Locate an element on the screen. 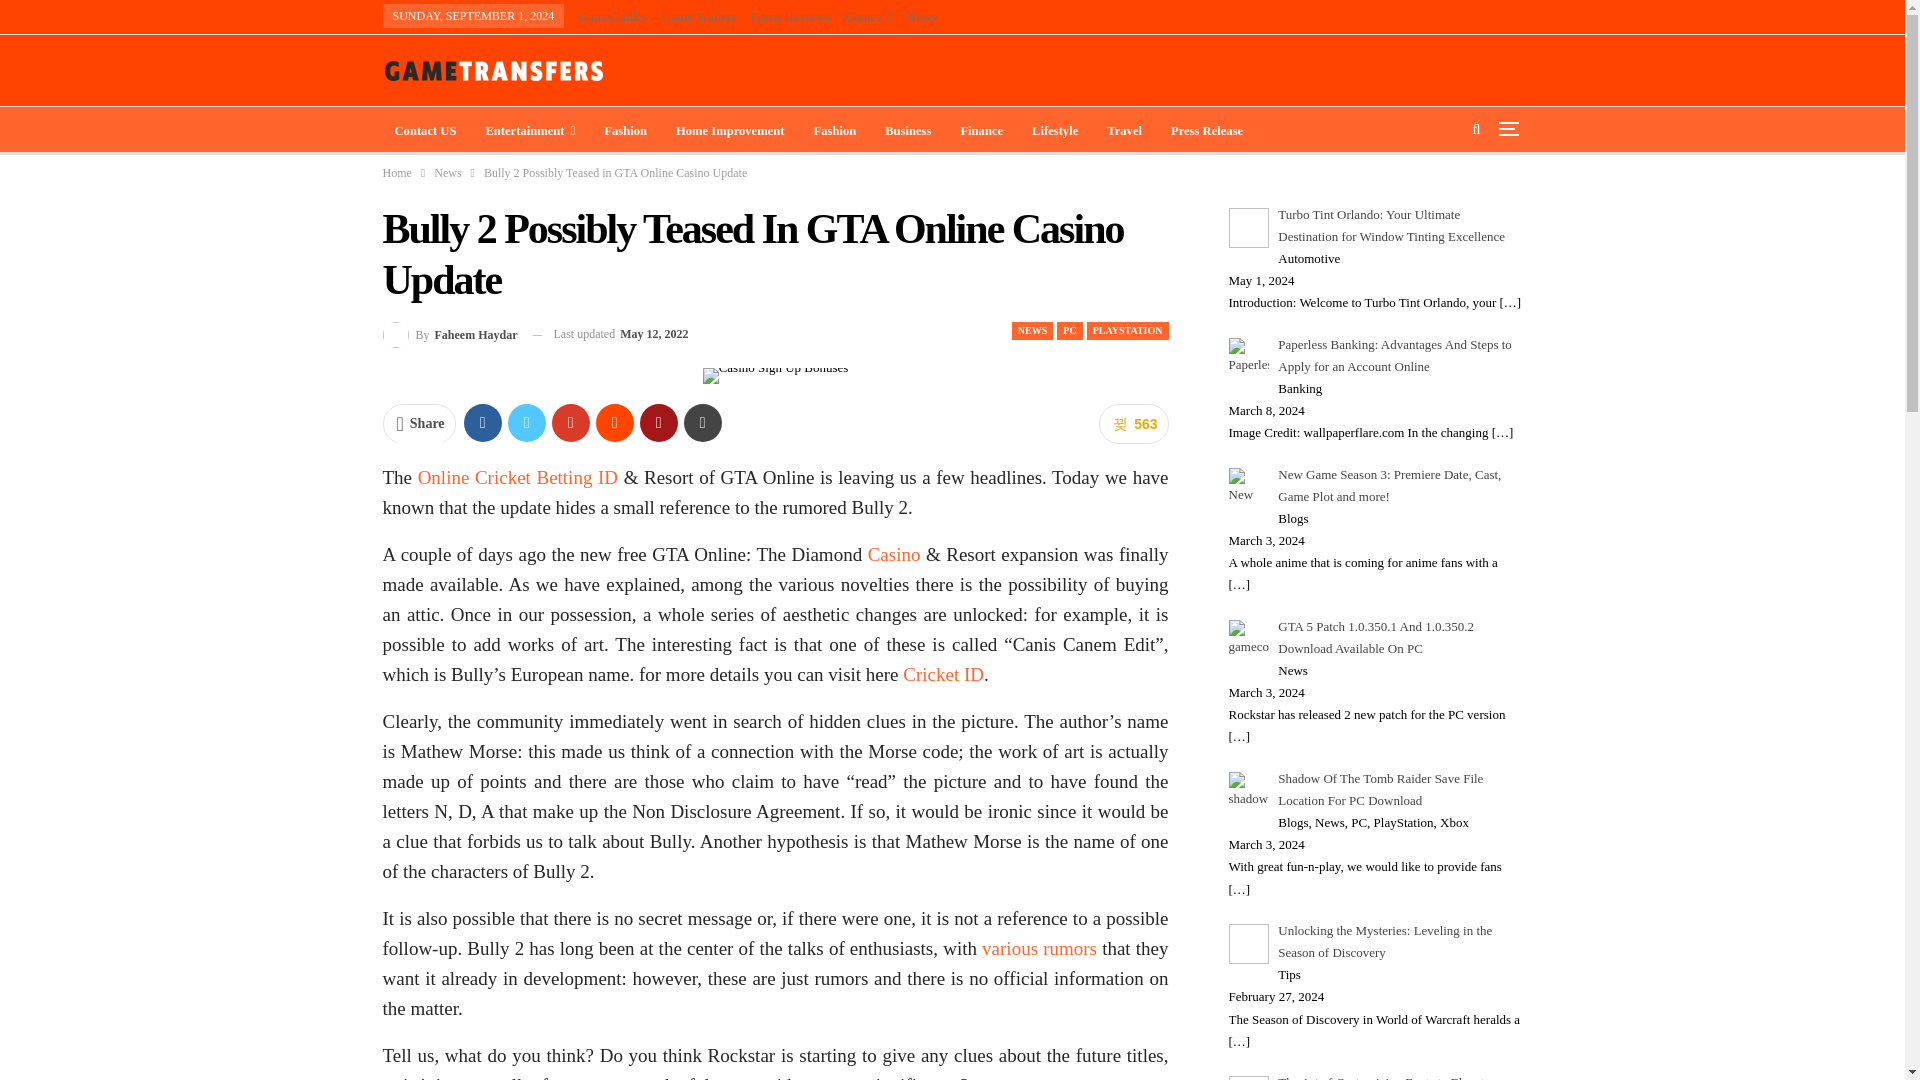 Image resolution: width=1920 pixels, height=1080 pixels. Business is located at coordinates (908, 130).